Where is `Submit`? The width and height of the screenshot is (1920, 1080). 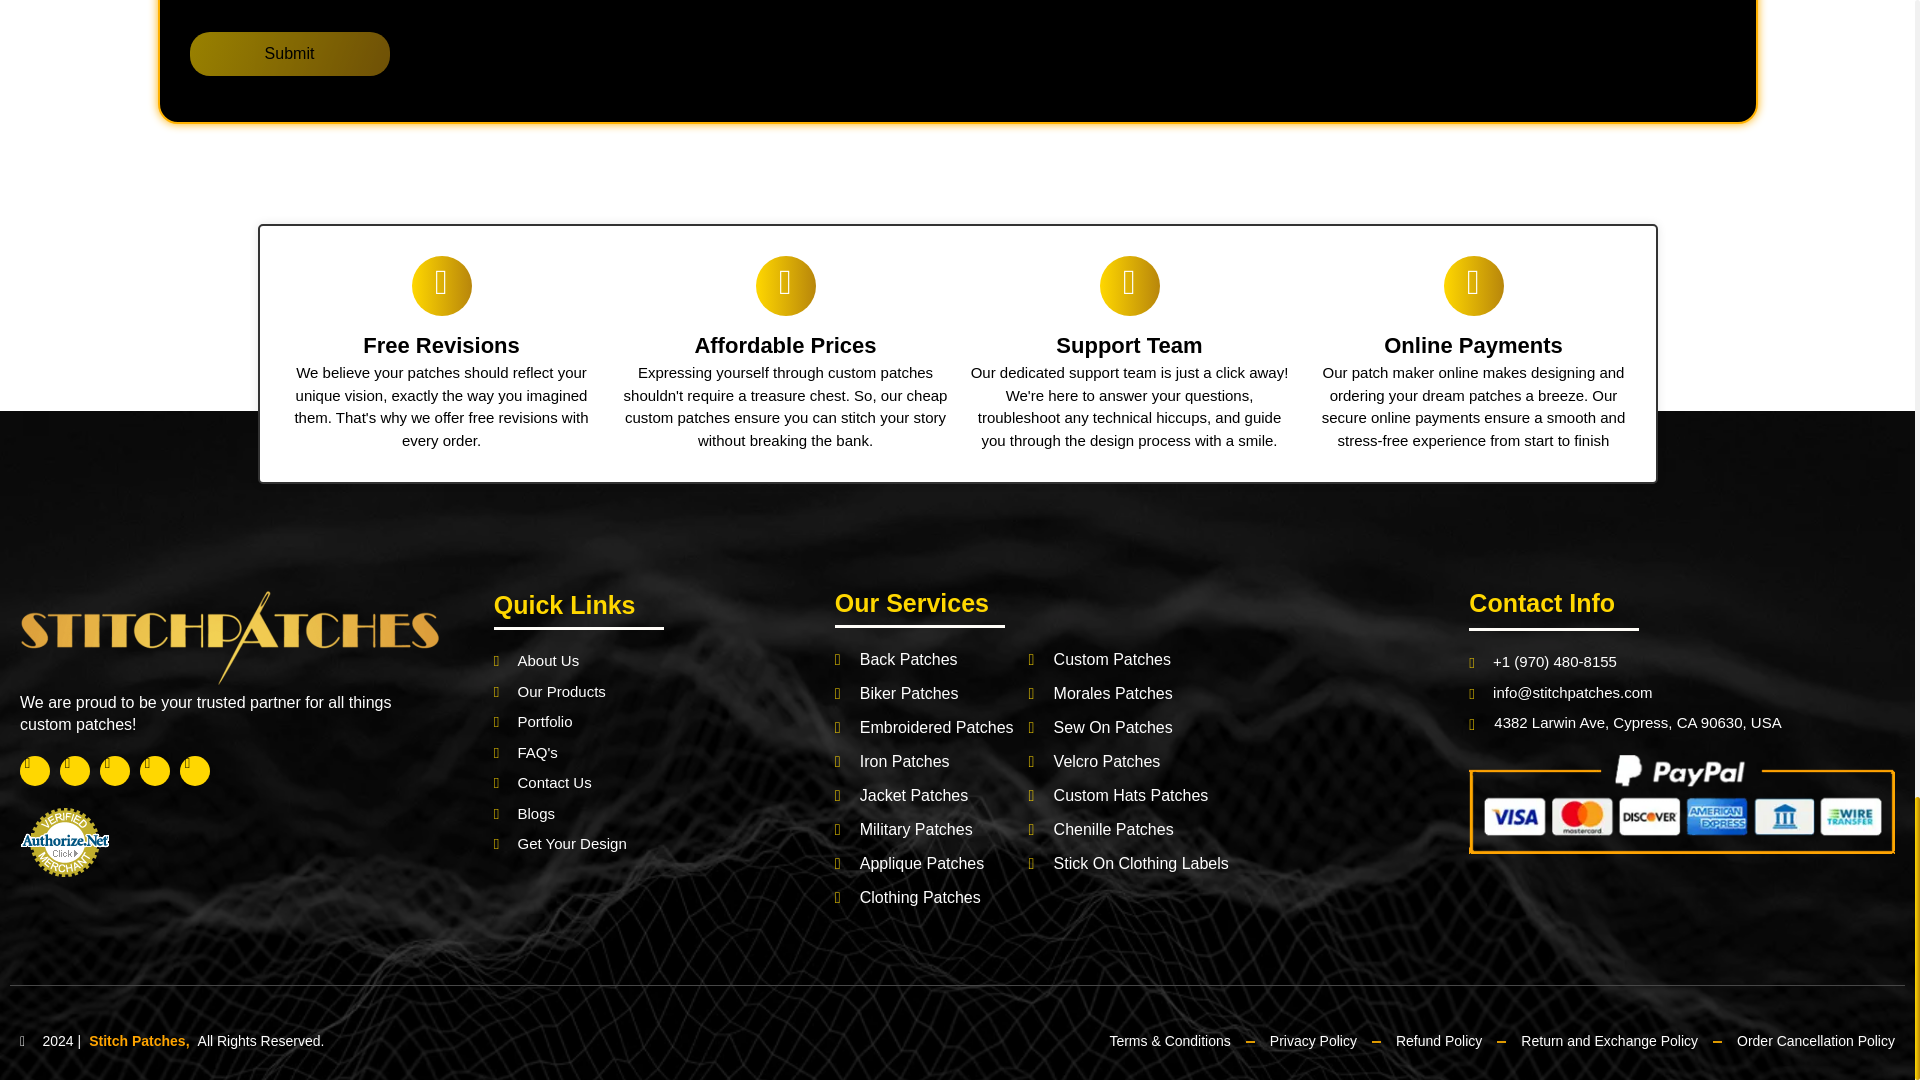
Submit is located at coordinates (290, 54).